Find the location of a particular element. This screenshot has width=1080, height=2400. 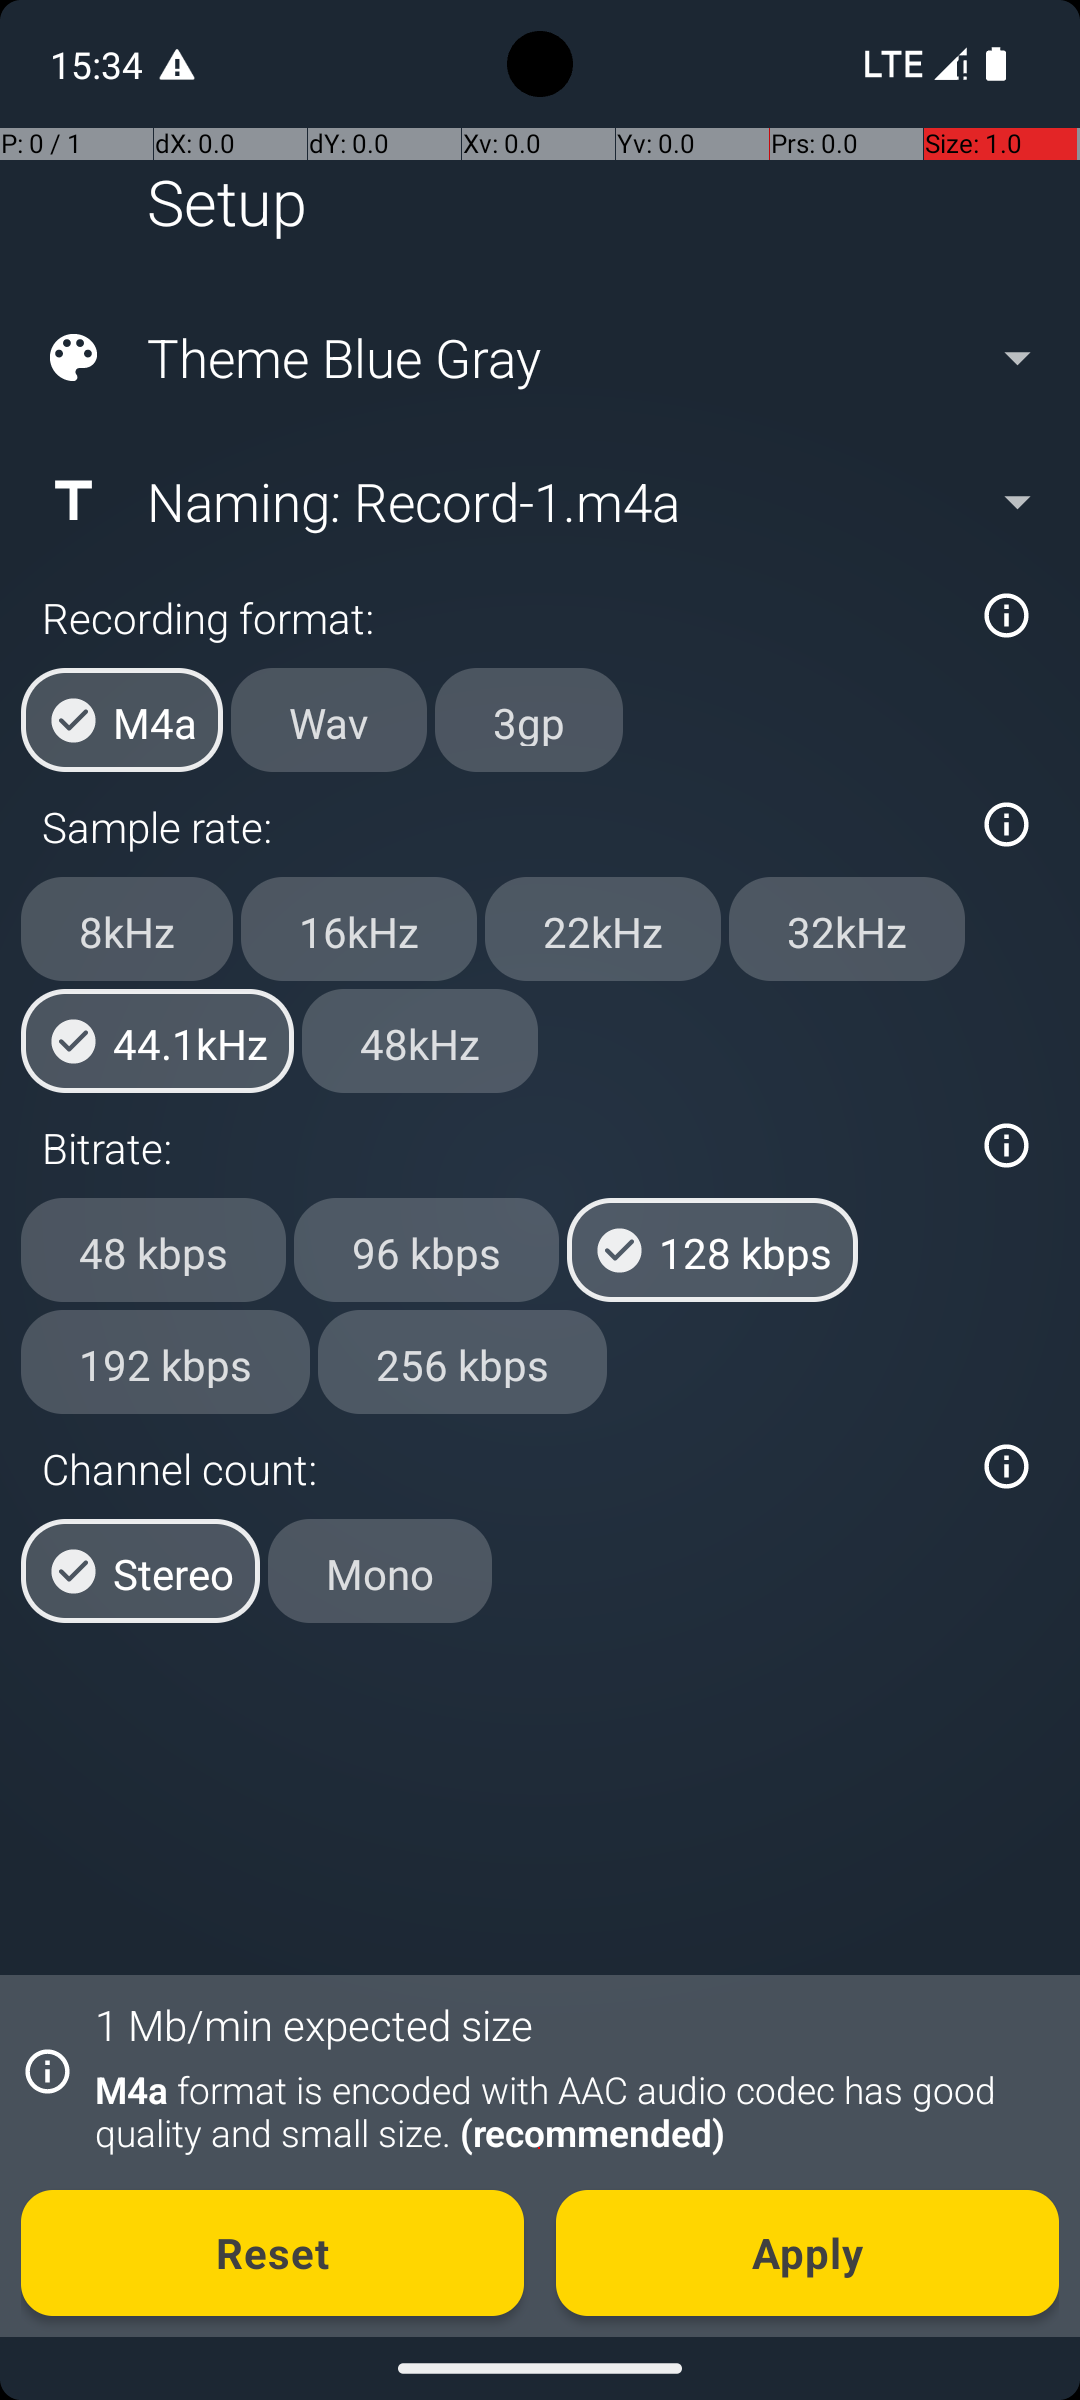

48 kbps is located at coordinates (154, 1250).